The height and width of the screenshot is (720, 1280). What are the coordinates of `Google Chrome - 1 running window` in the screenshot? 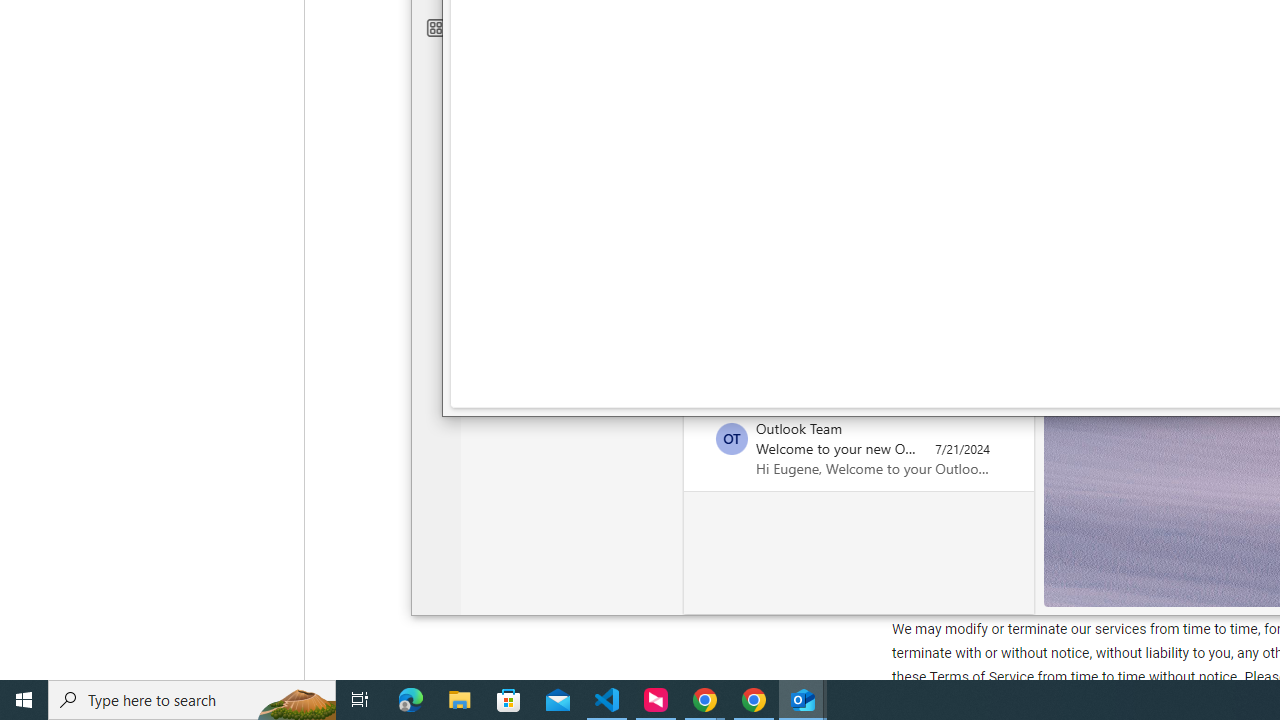 It's located at (754, 700).